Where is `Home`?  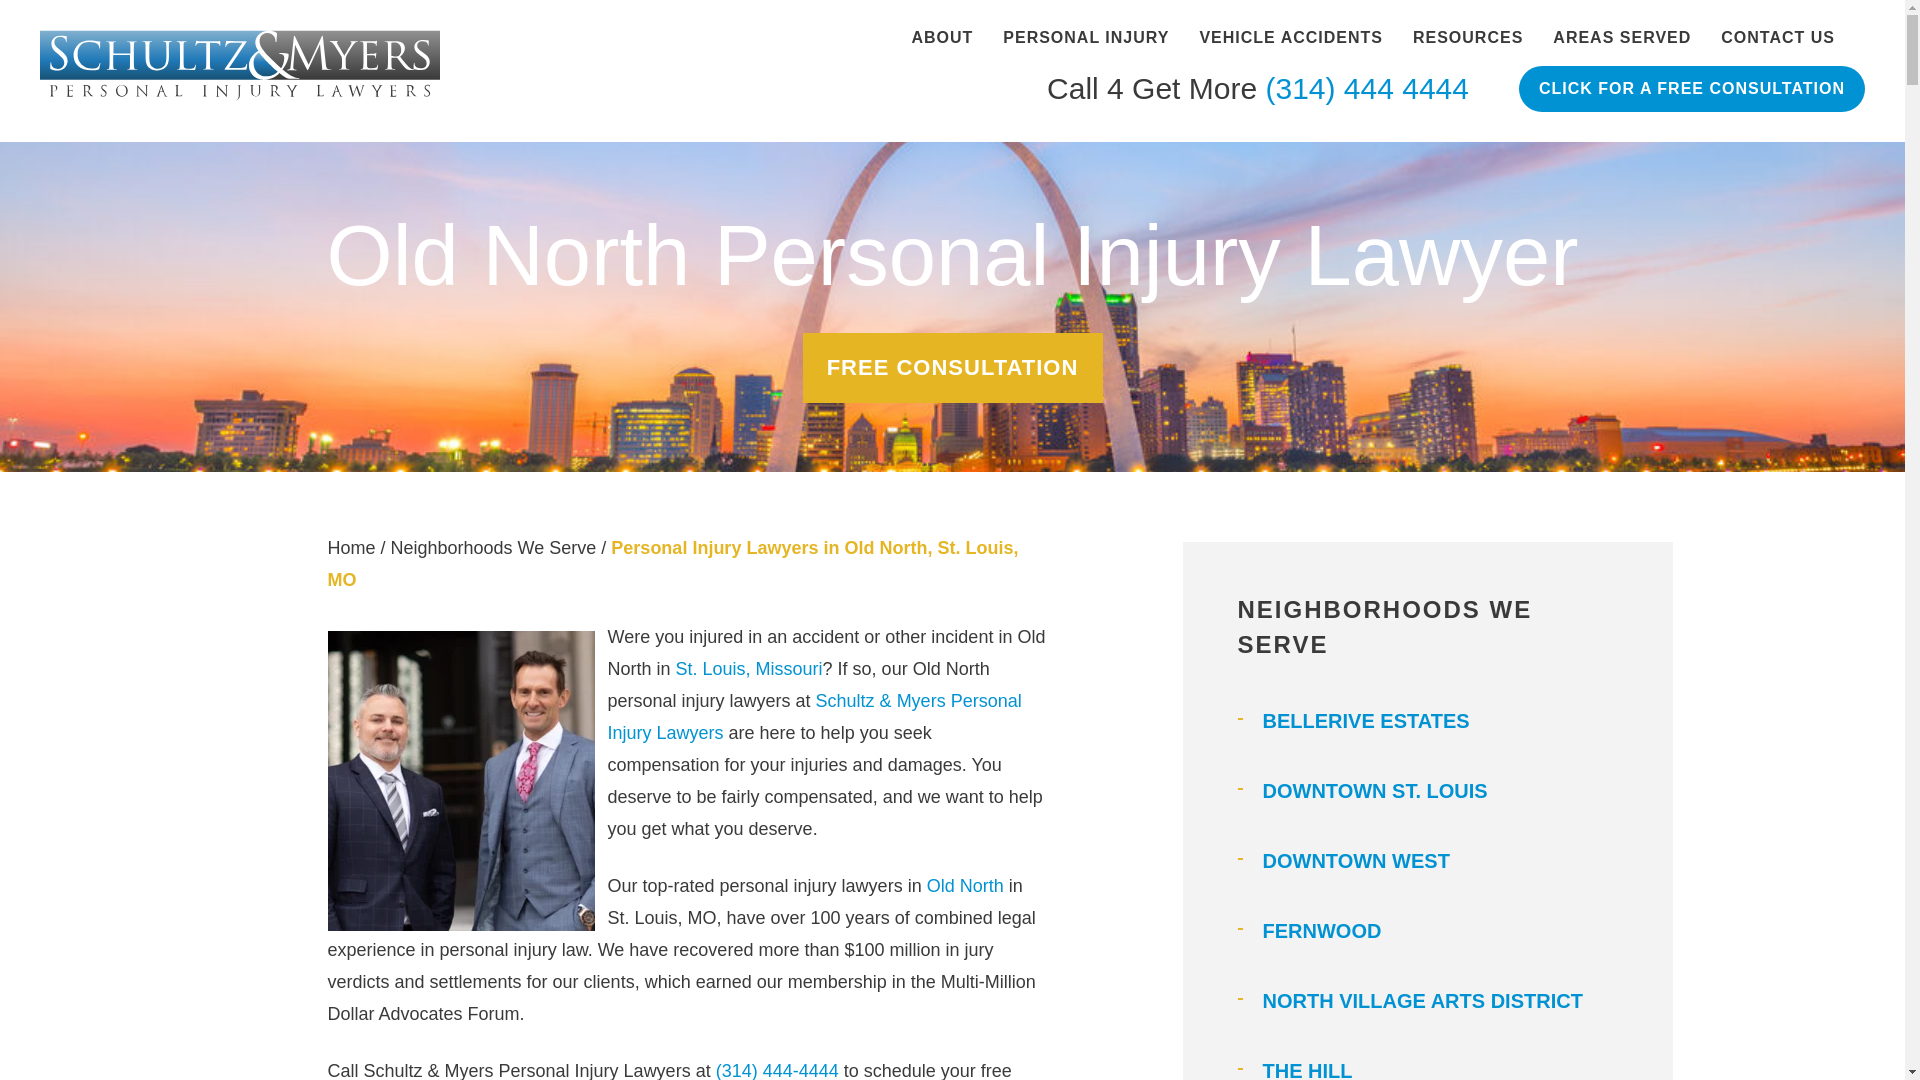 Home is located at coordinates (352, 548).